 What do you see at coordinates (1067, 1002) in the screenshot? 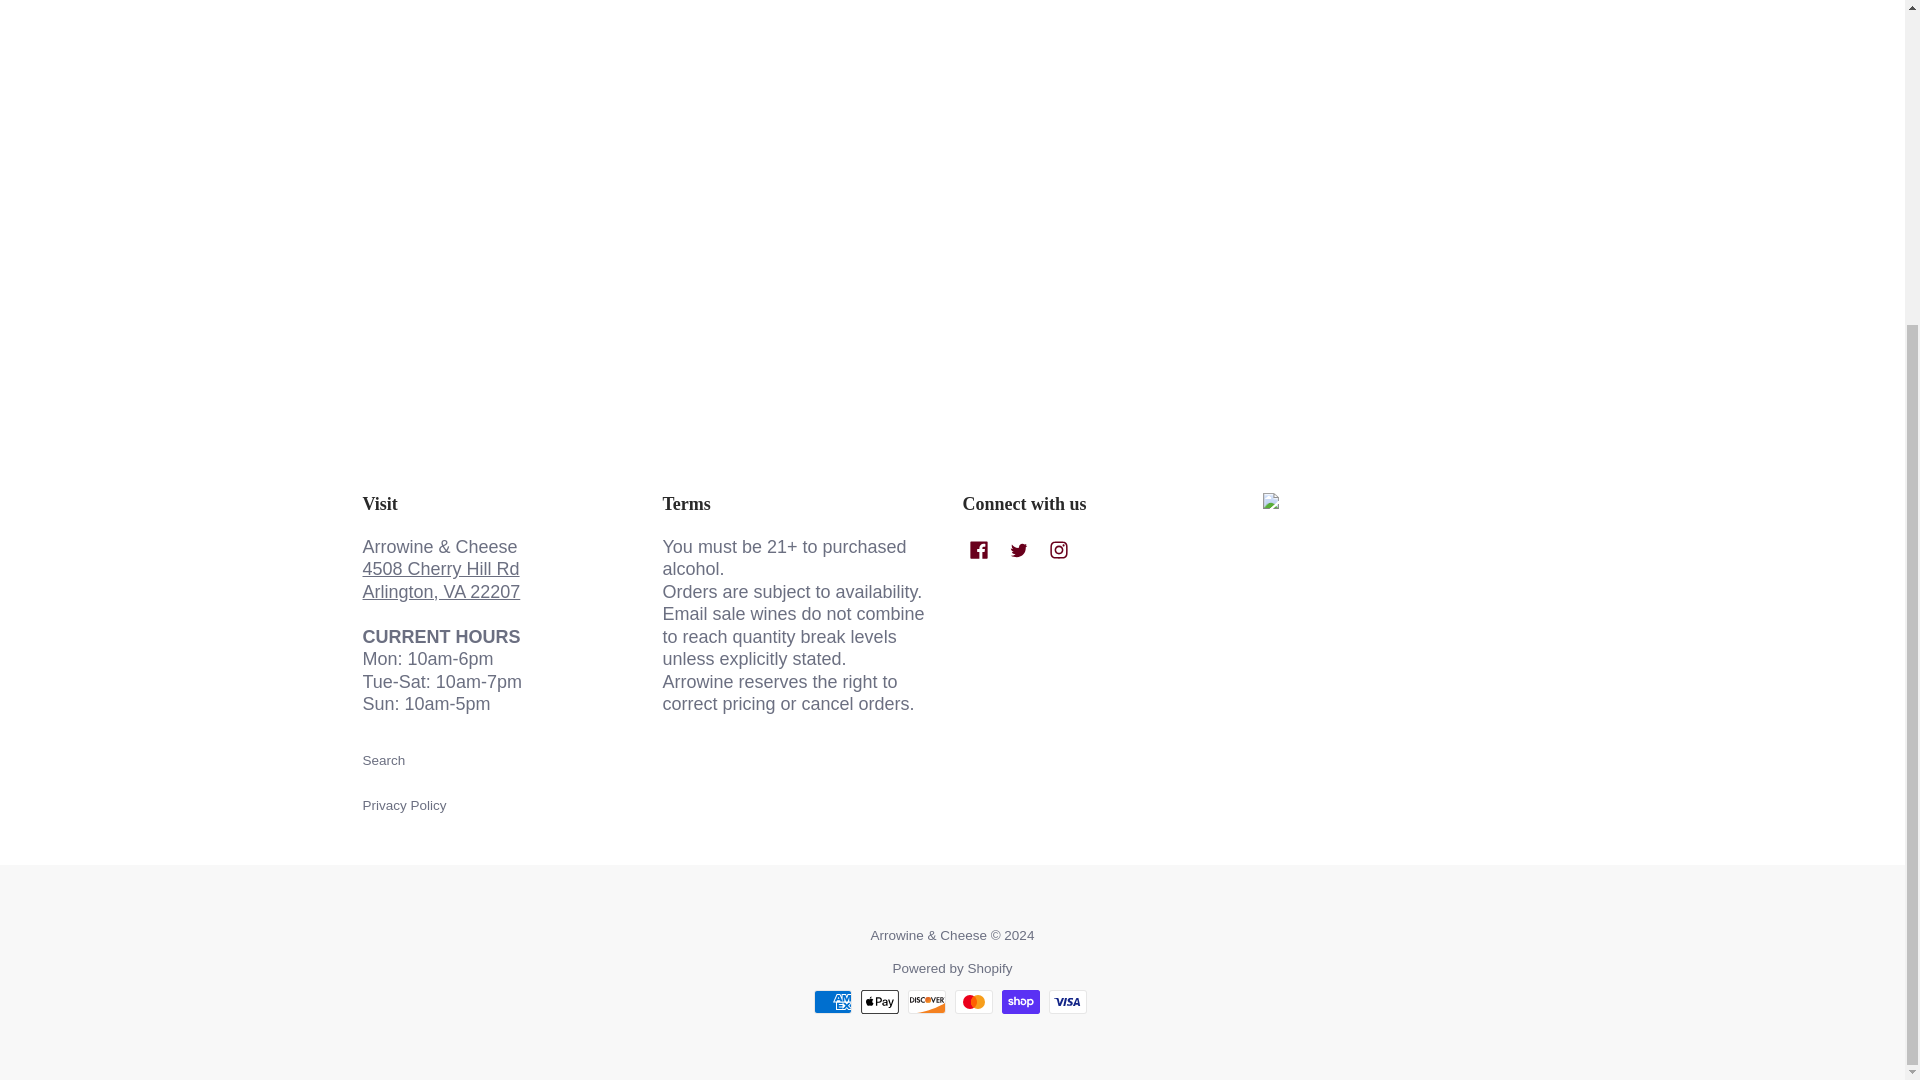
I see `Visa` at bounding box center [1067, 1002].